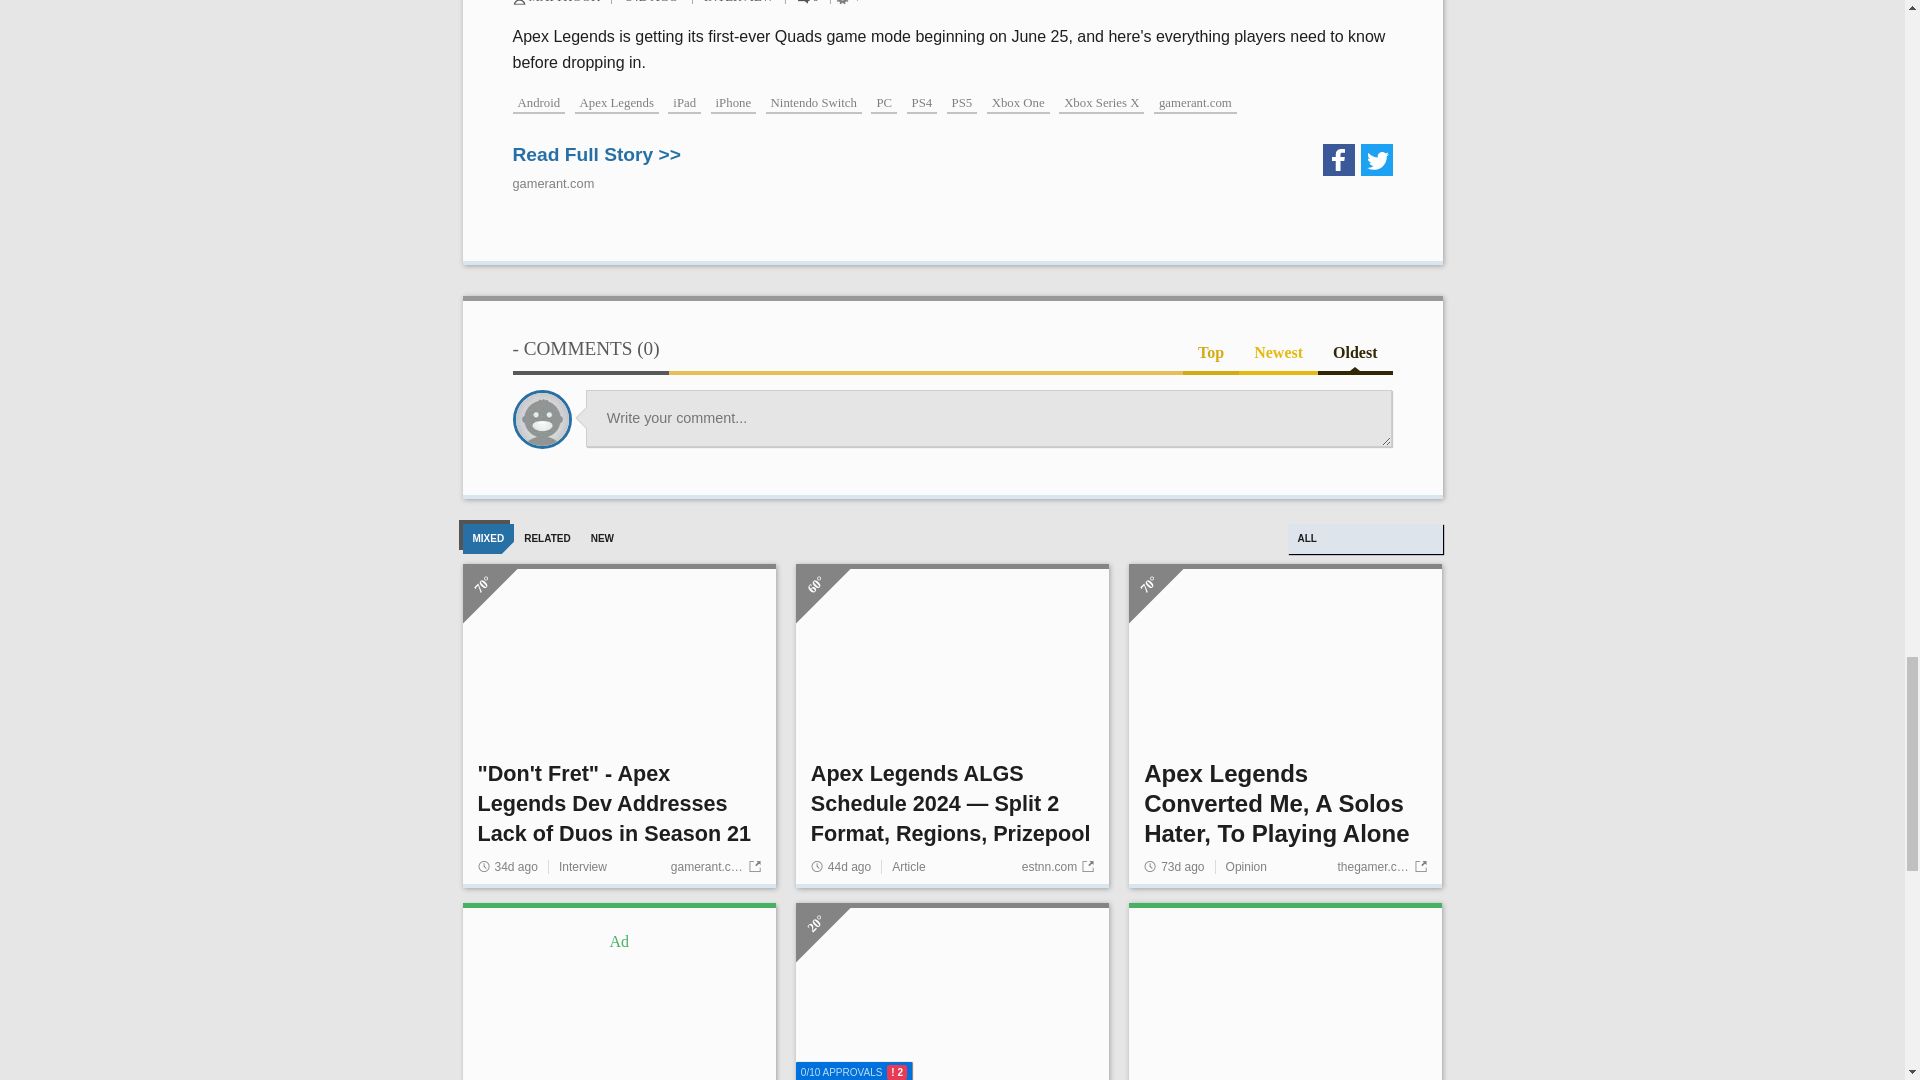 The height and width of the screenshot is (1080, 1920). I want to click on Go to source: gamerant.com, so click(715, 866).